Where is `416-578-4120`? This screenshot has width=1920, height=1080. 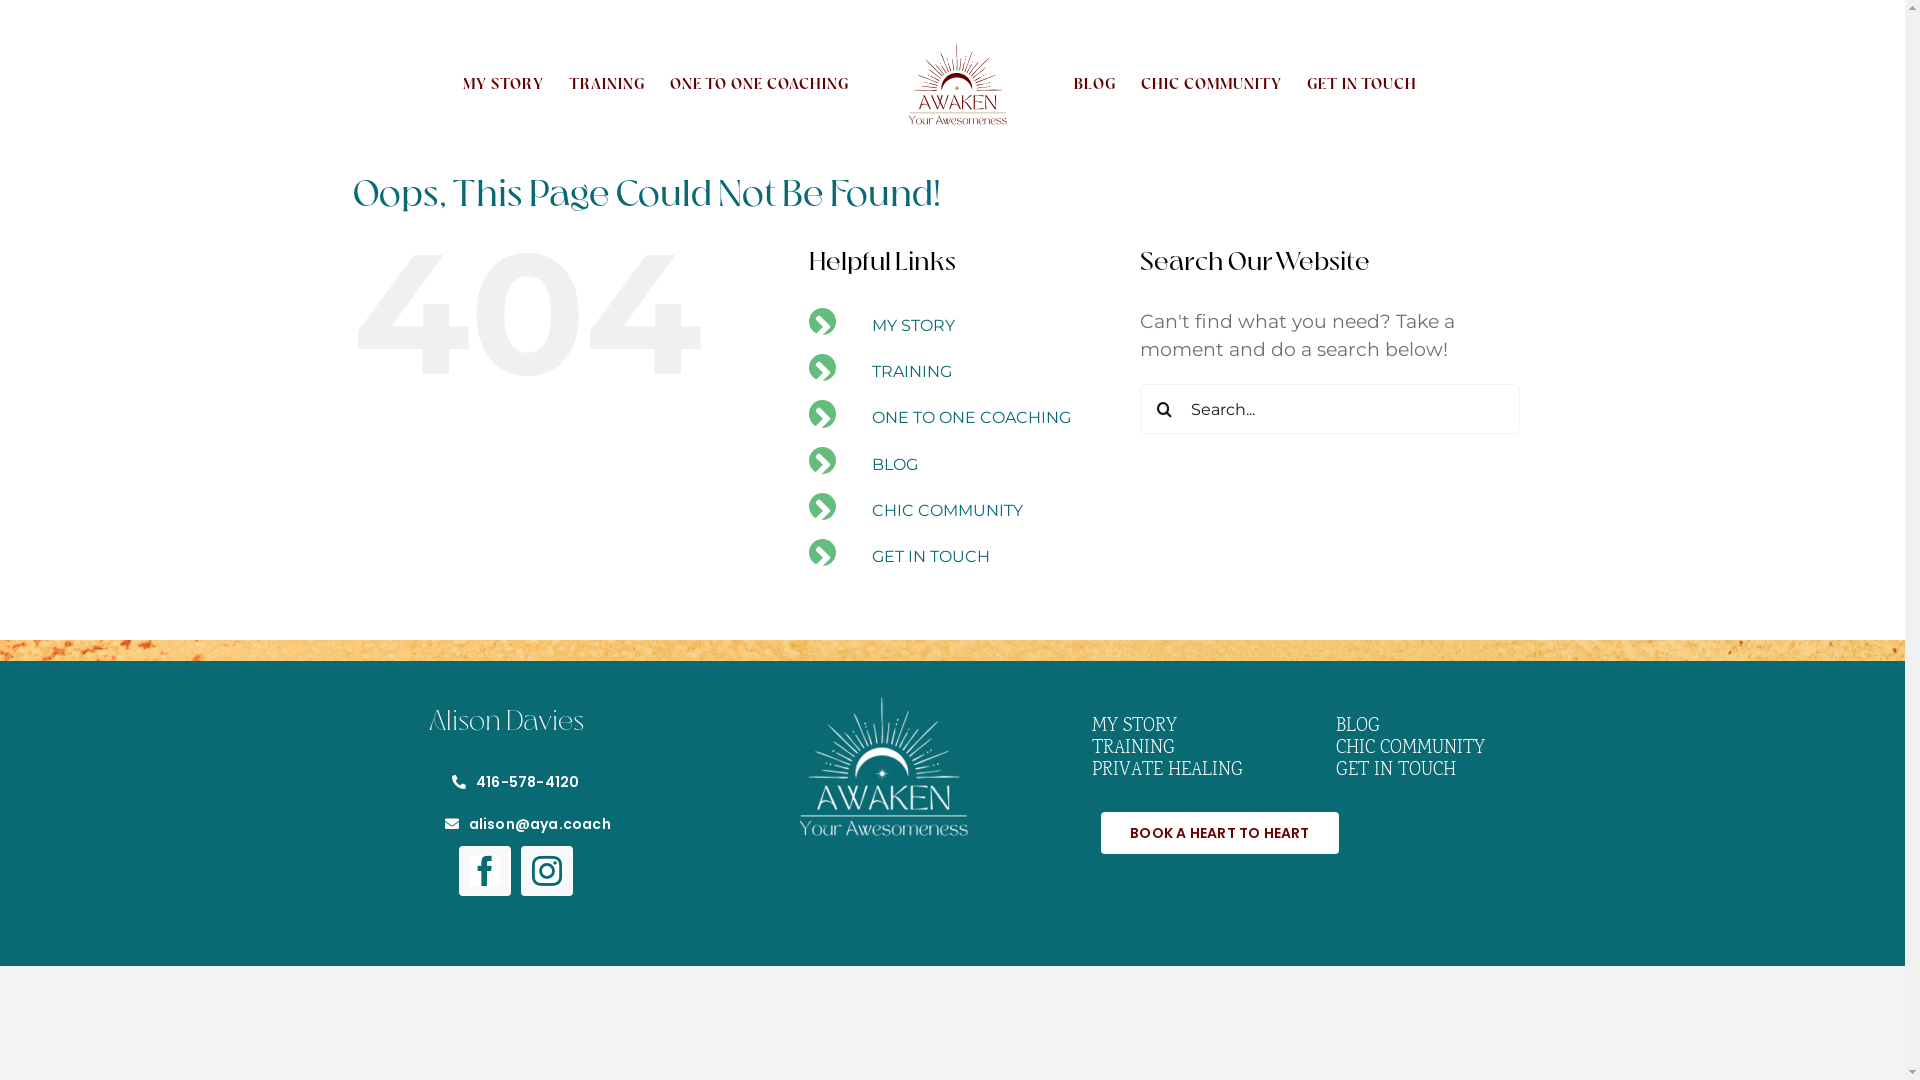
416-578-4120 is located at coordinates (516, 782).